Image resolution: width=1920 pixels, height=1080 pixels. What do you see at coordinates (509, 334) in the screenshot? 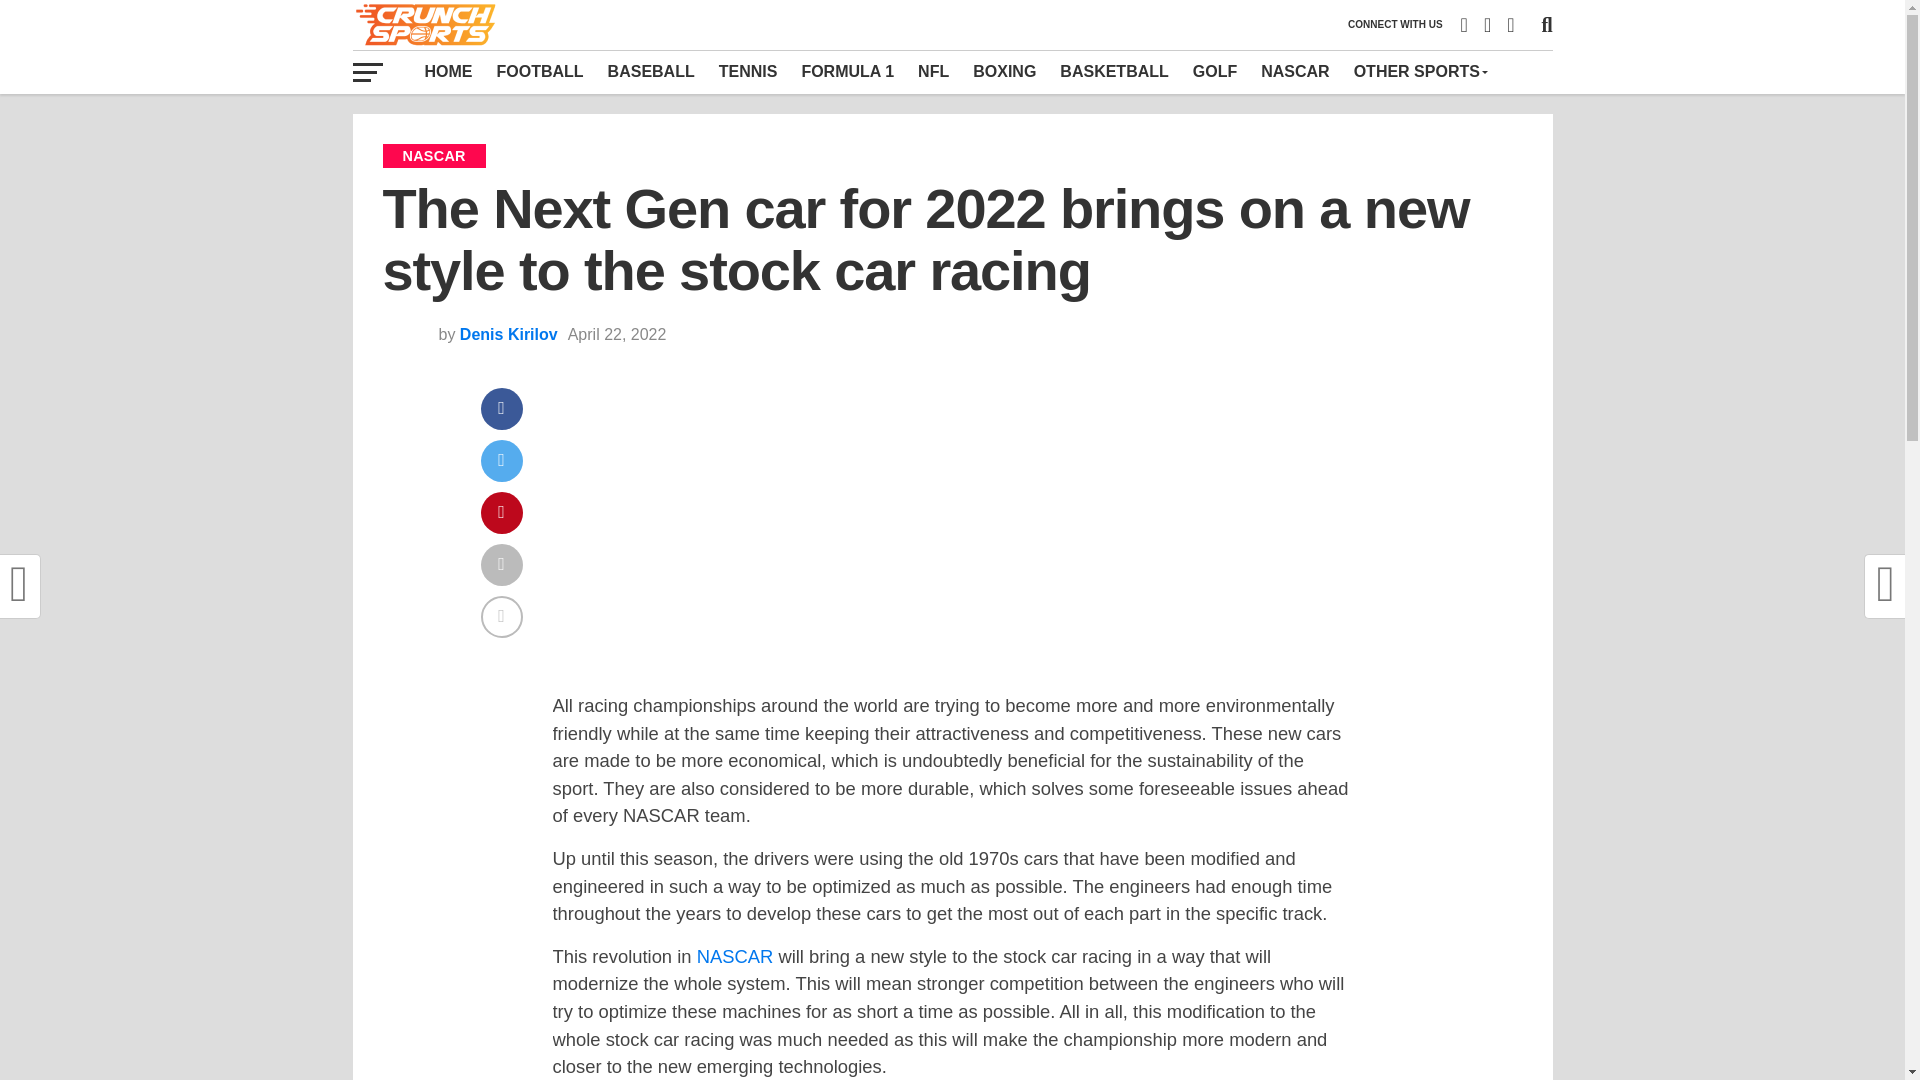
I see `Posts by Denis Kirilov` at bounding box center [509, 334].